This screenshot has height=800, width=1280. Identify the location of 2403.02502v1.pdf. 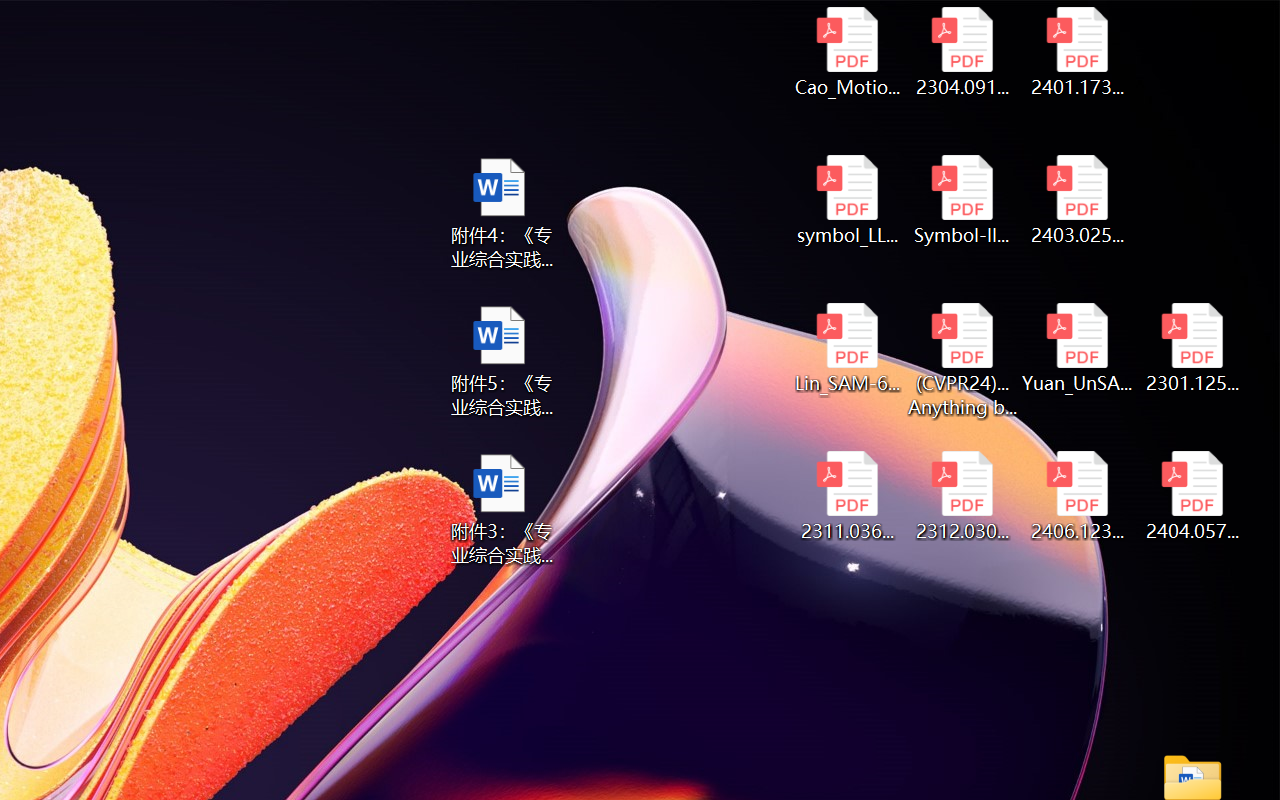
(1078, 200).